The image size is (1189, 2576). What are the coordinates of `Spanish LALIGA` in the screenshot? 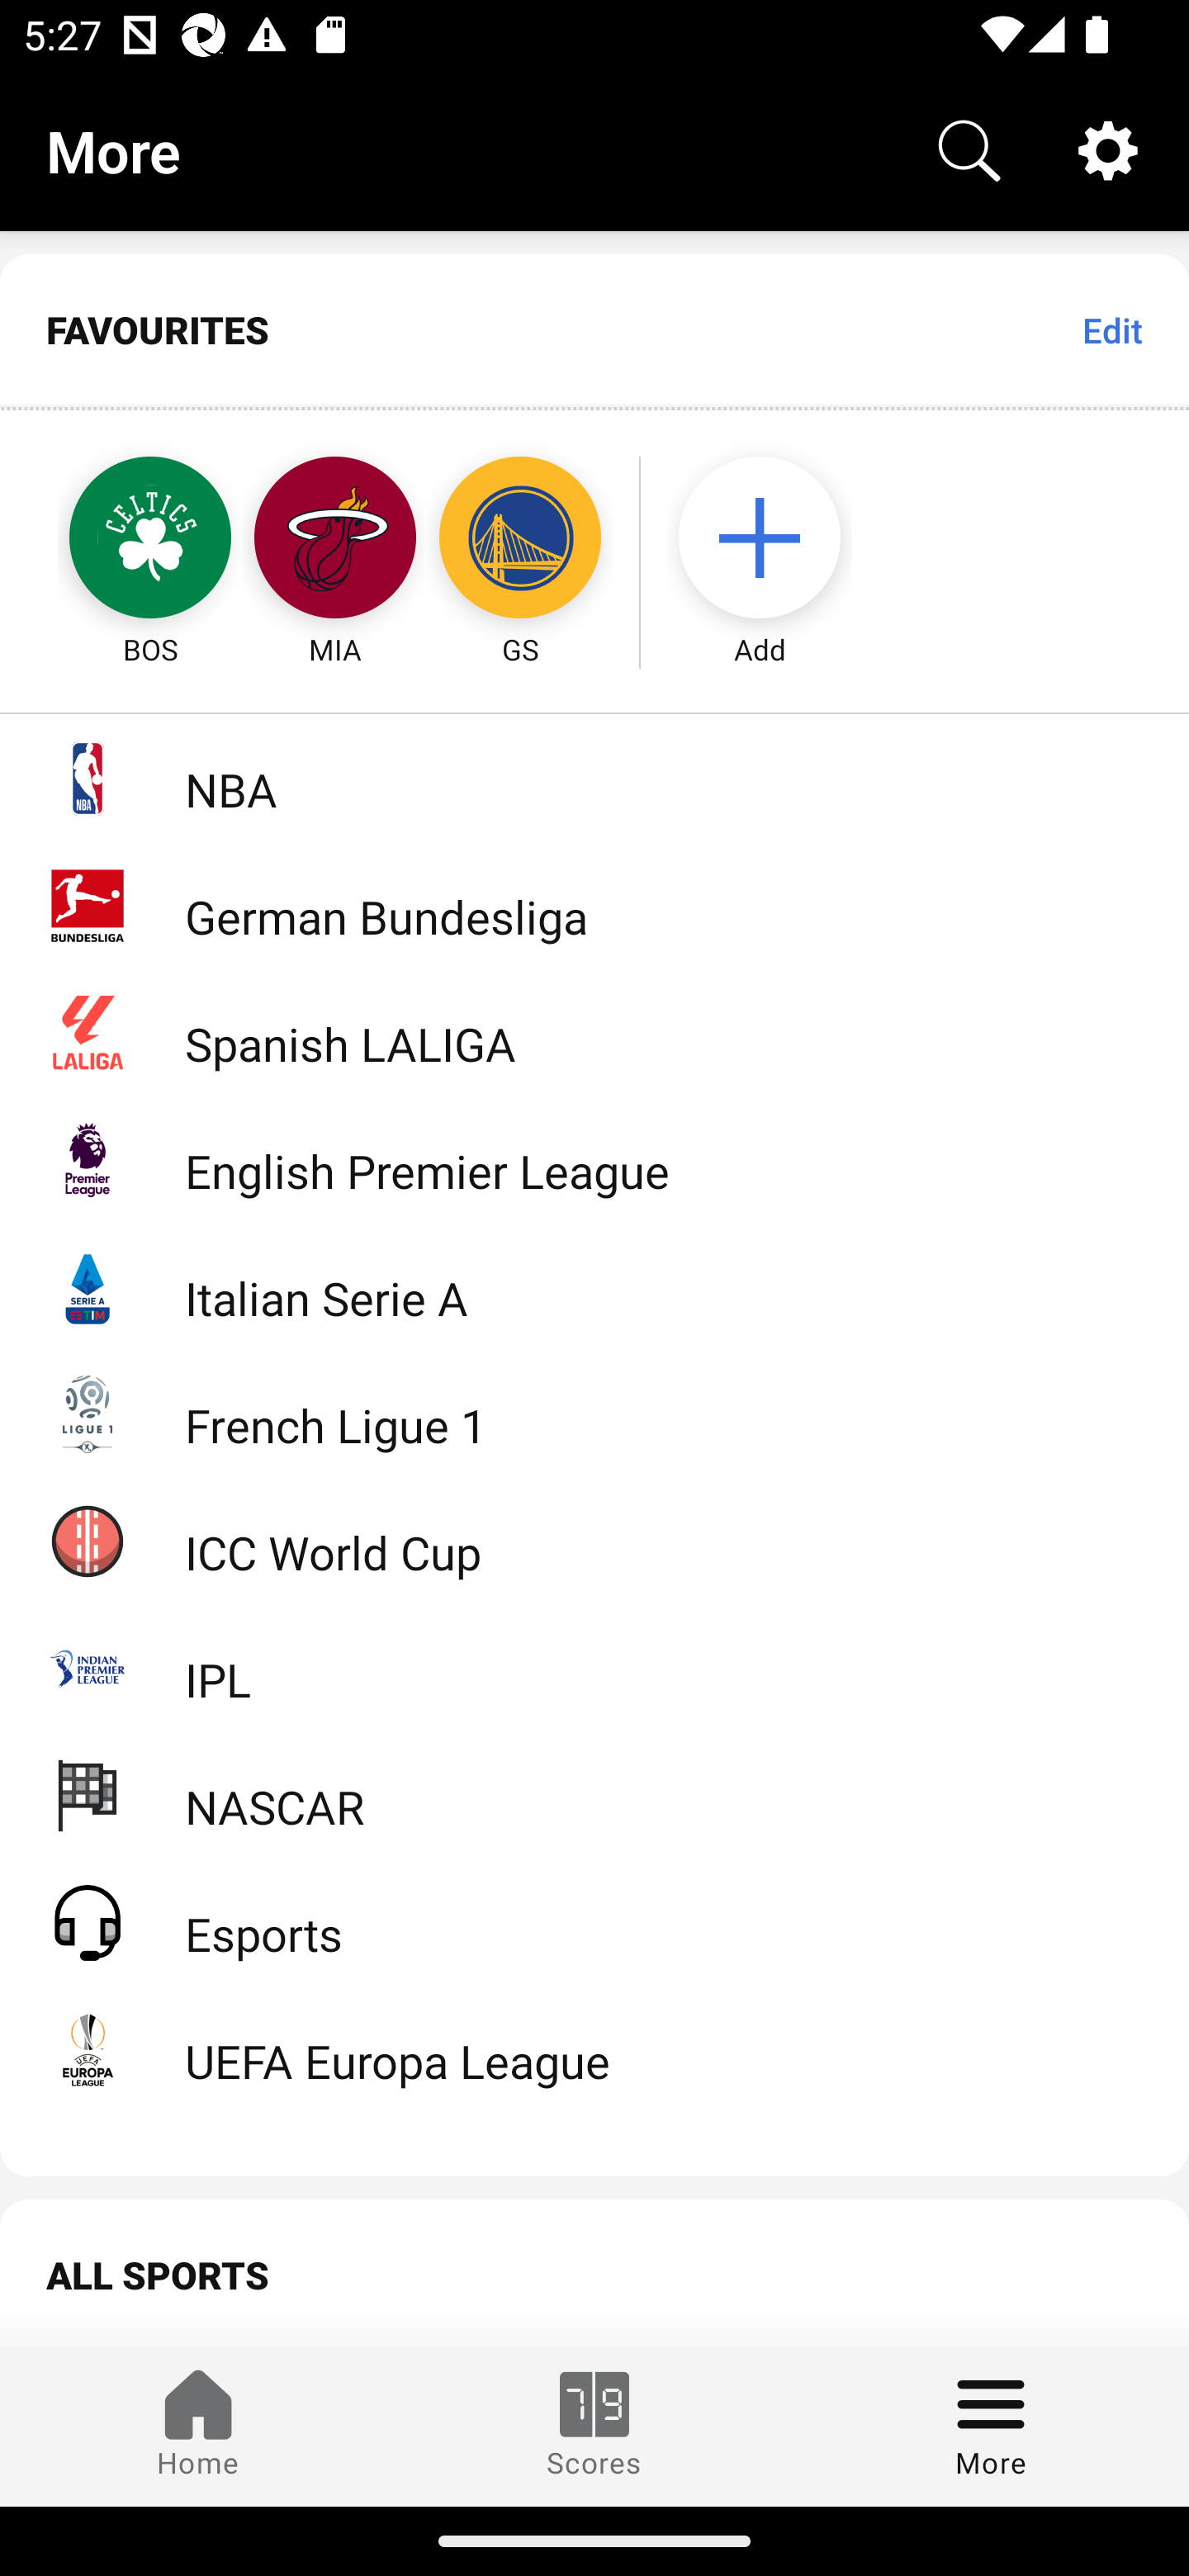 It's located at (594, 1032).